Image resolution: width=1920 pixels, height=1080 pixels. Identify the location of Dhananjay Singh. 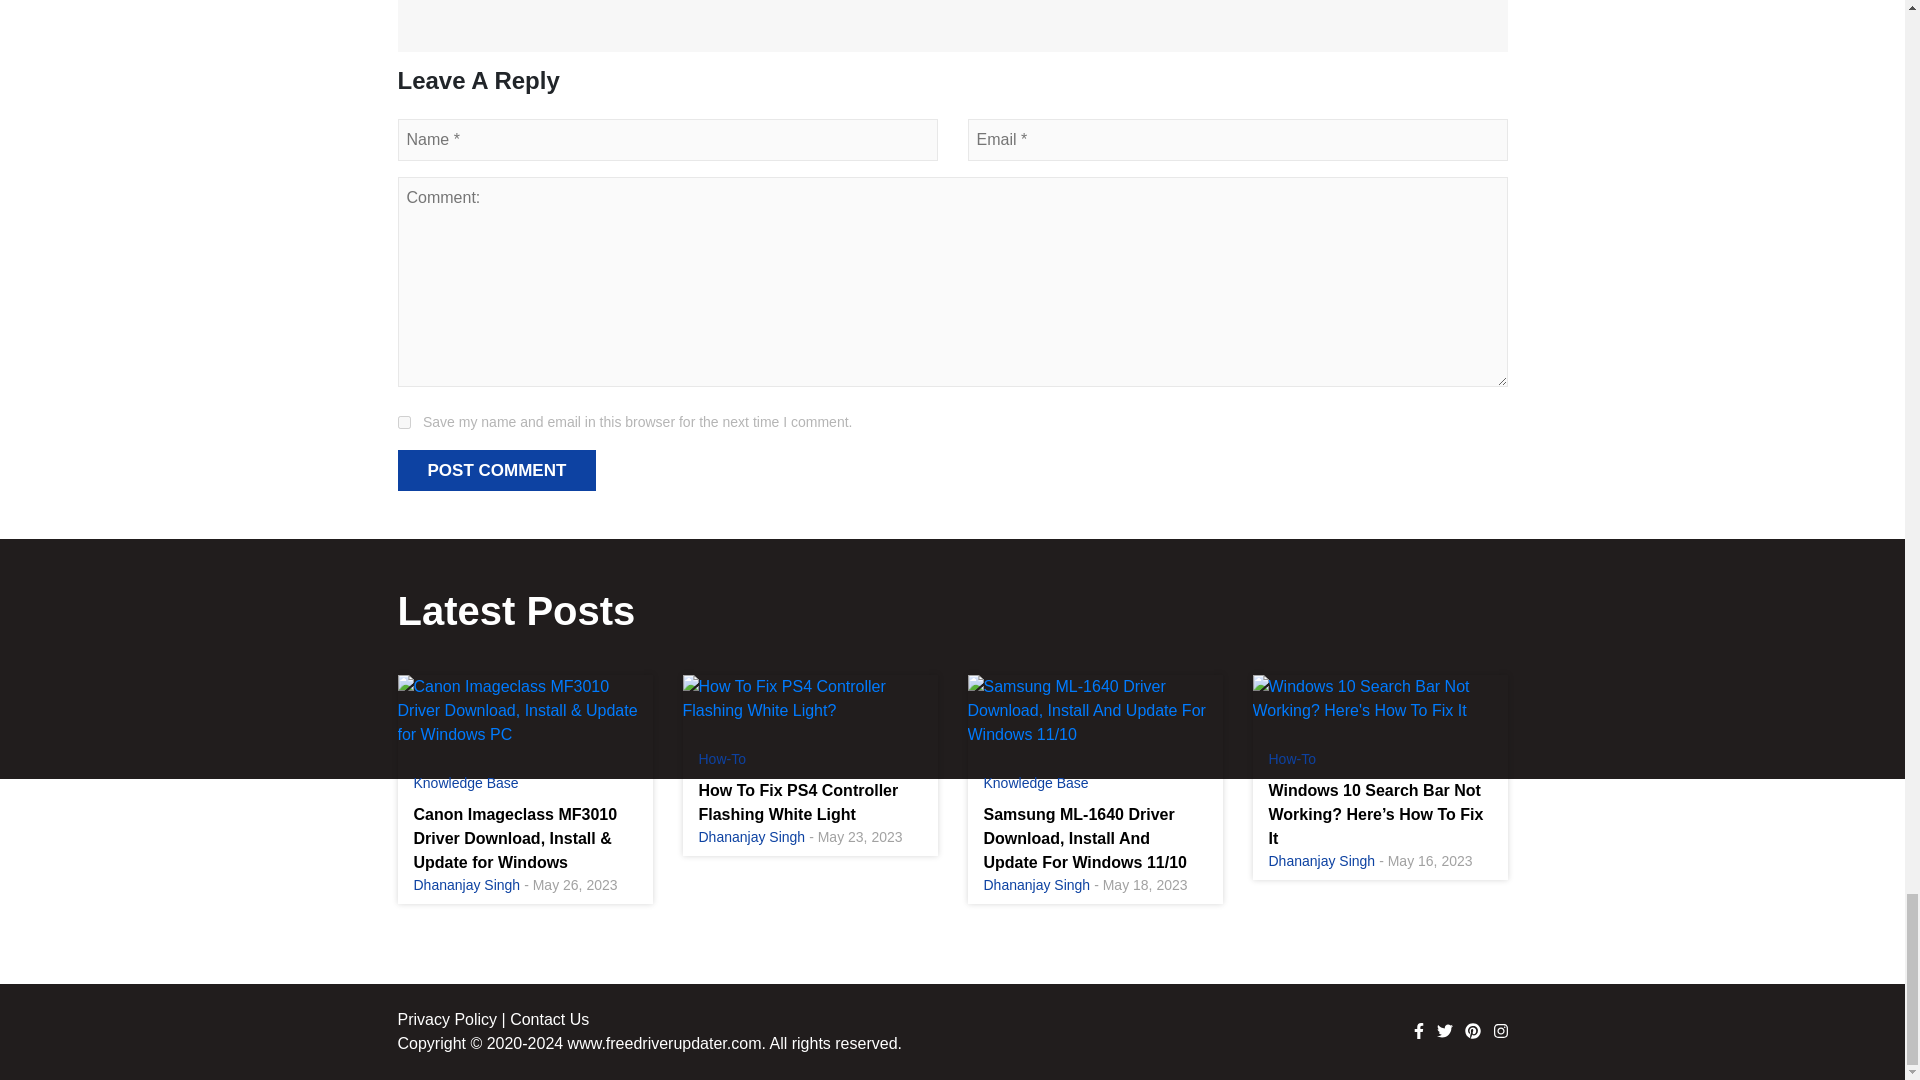
(467, 884).